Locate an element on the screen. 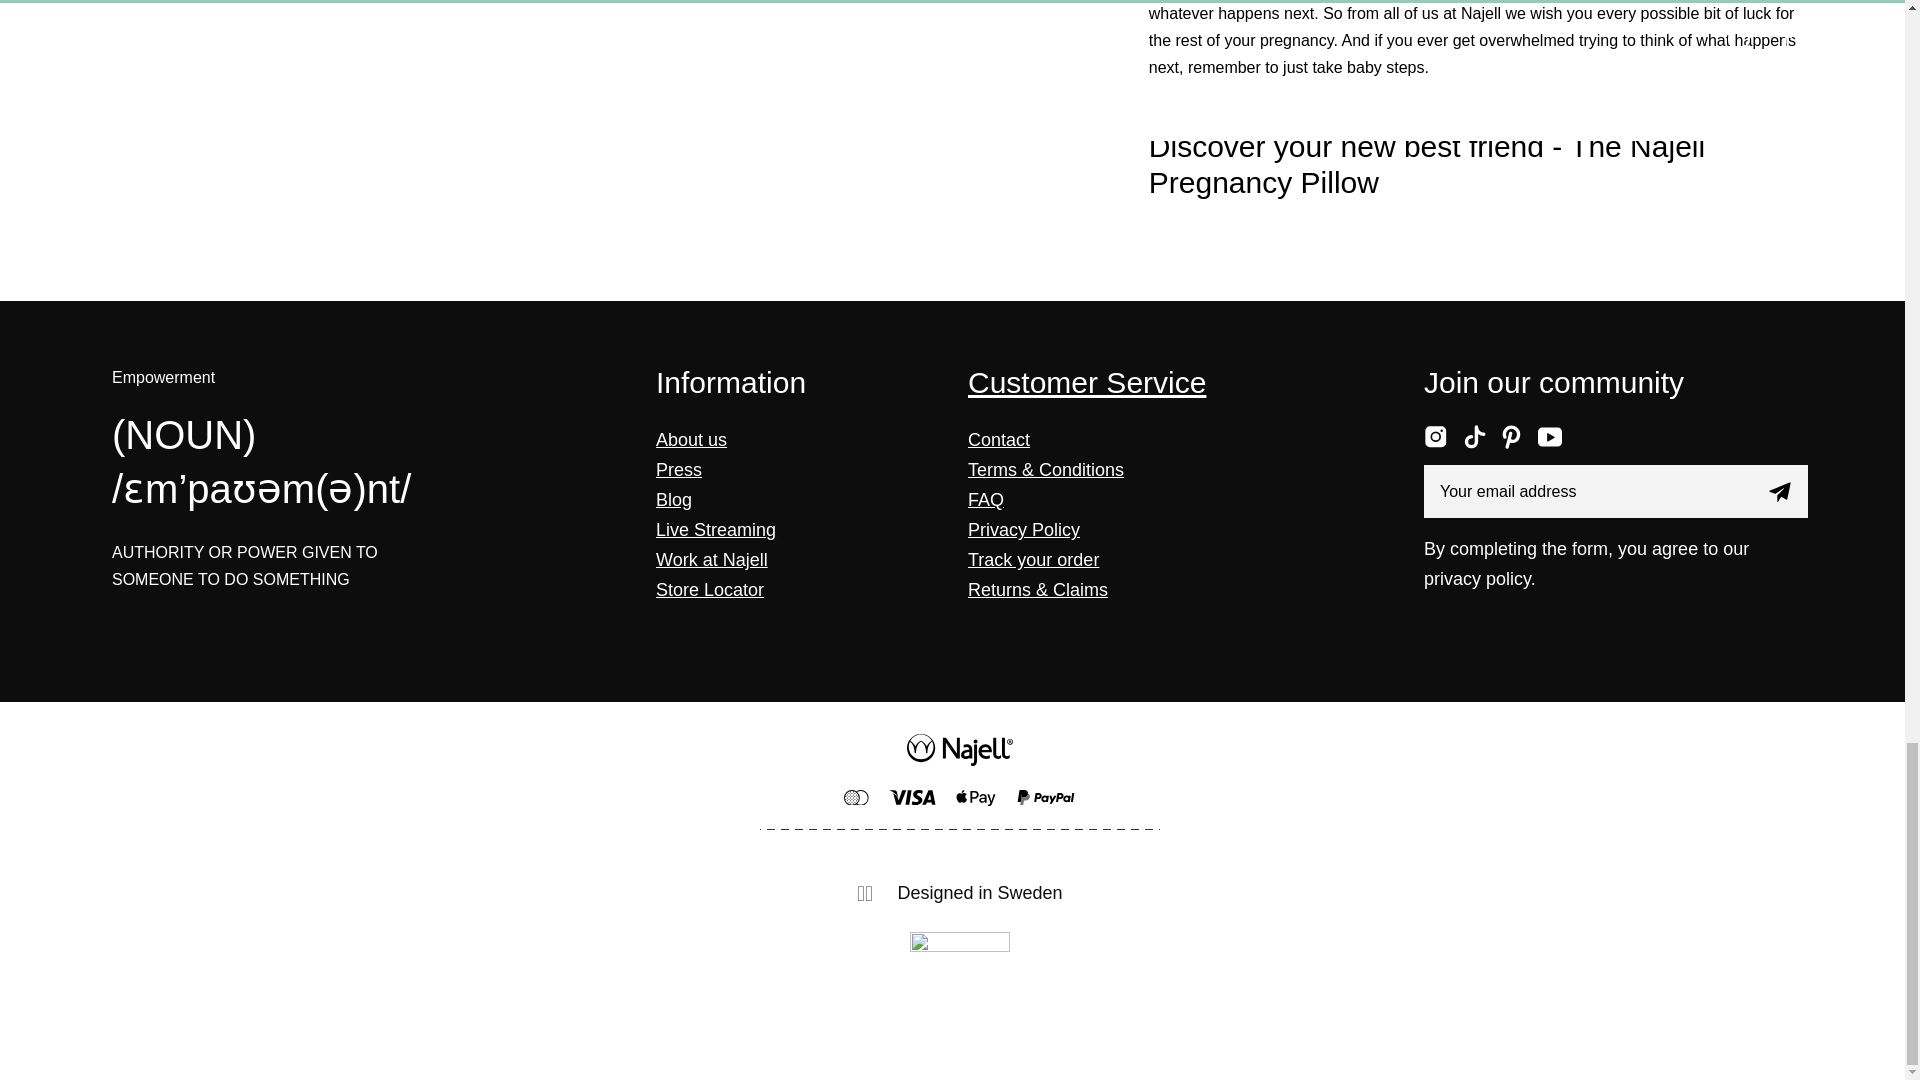 The width and height of the screenshot is (1920, 1080). Live Streaming is located at coordinates (716, 530).